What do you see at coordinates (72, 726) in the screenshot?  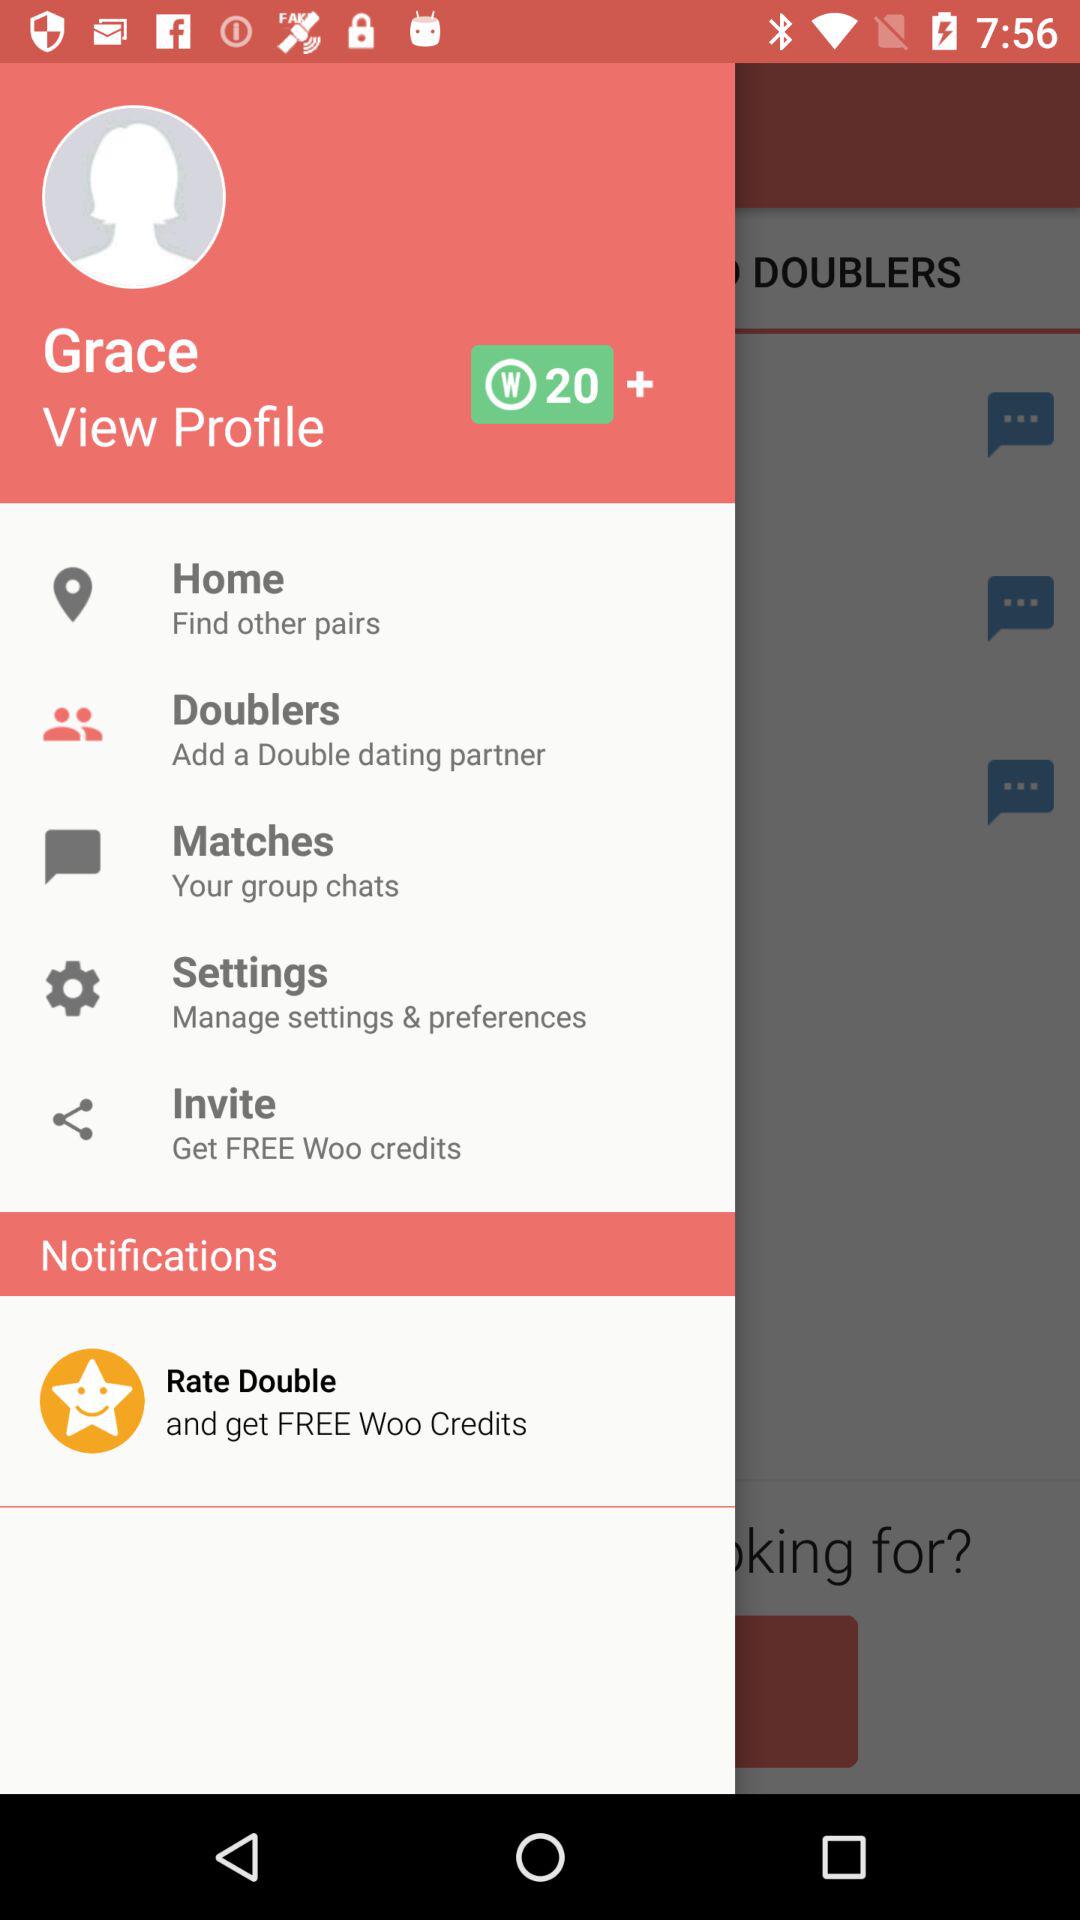 I see `select the logo beside doublers` at bounding box center [72, 726].